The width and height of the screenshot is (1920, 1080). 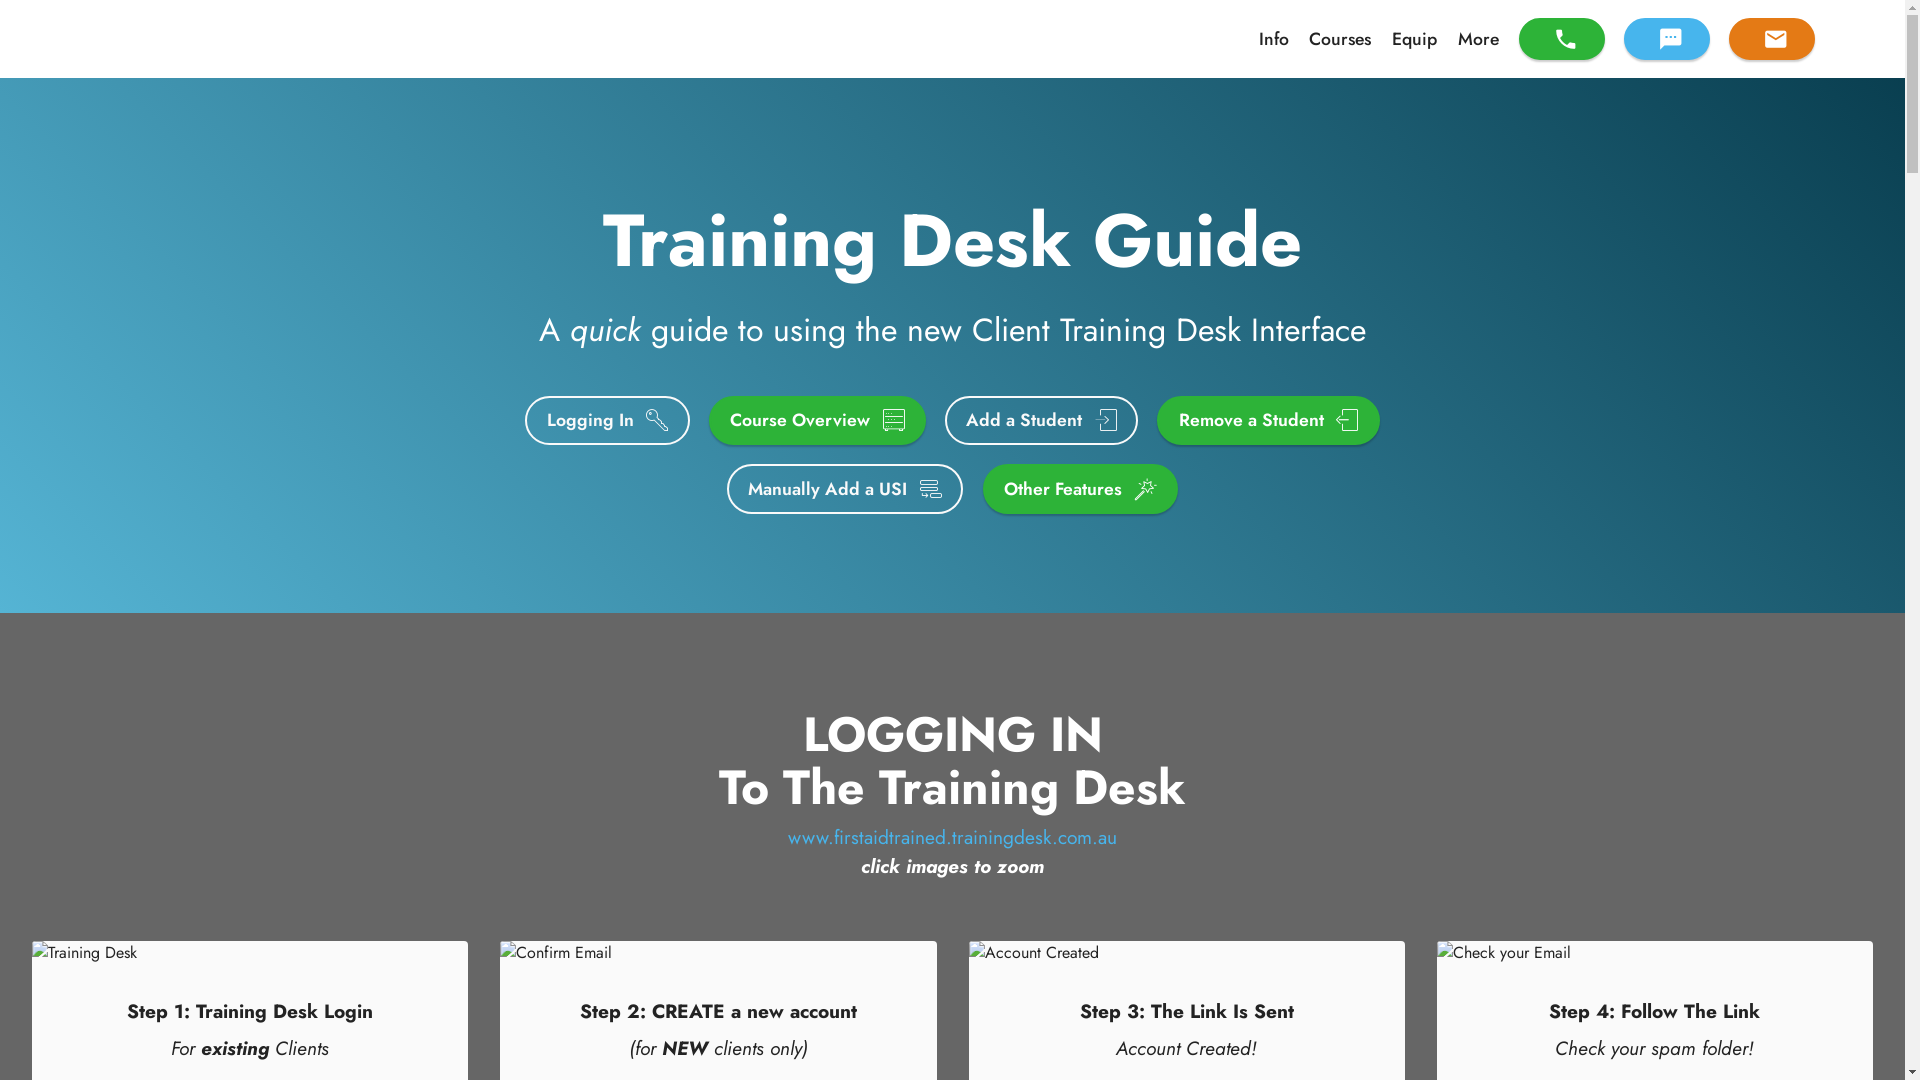 I want to click on Courses, so click(x=1340, y=38).